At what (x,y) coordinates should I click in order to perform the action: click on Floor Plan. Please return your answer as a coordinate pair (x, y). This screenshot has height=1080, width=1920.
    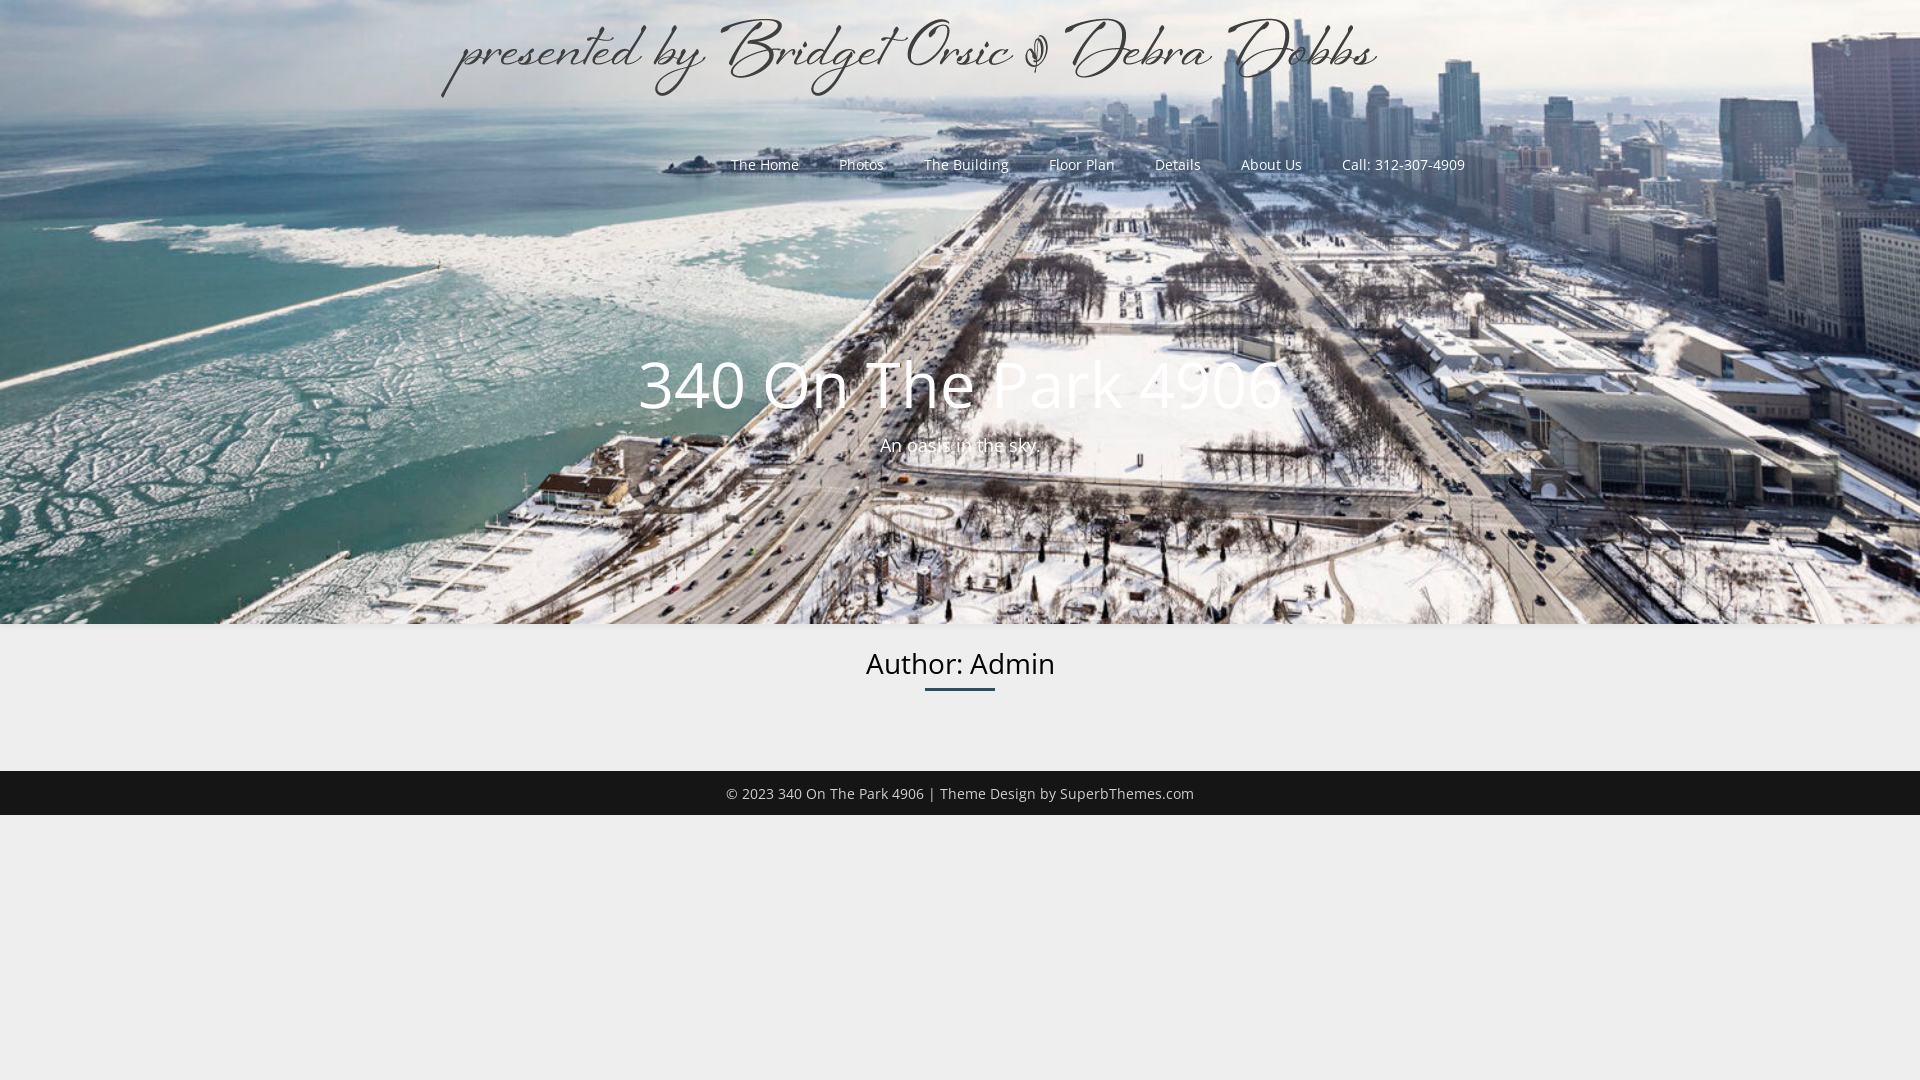
    Looking at the image, I should click on (1082, 164).